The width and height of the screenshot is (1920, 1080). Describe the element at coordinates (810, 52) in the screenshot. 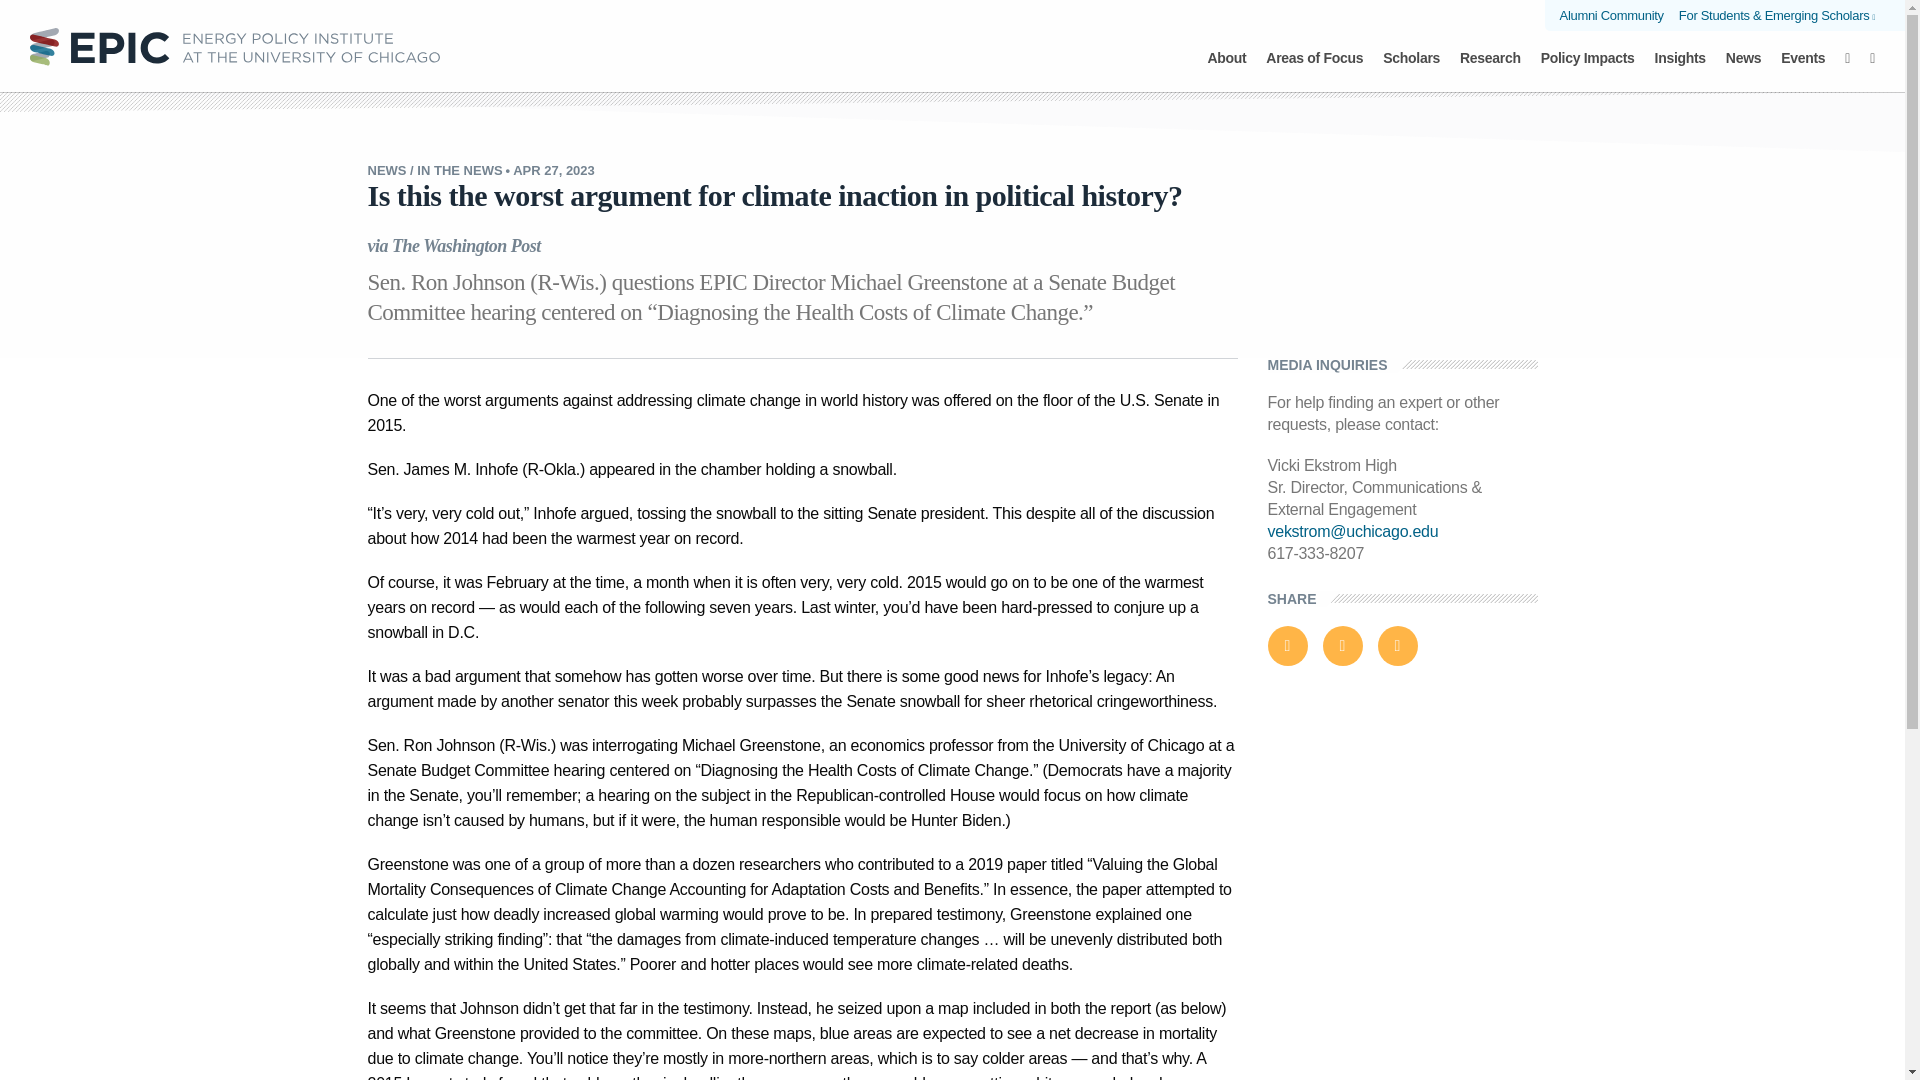

I see `Advisory Group` at that location.